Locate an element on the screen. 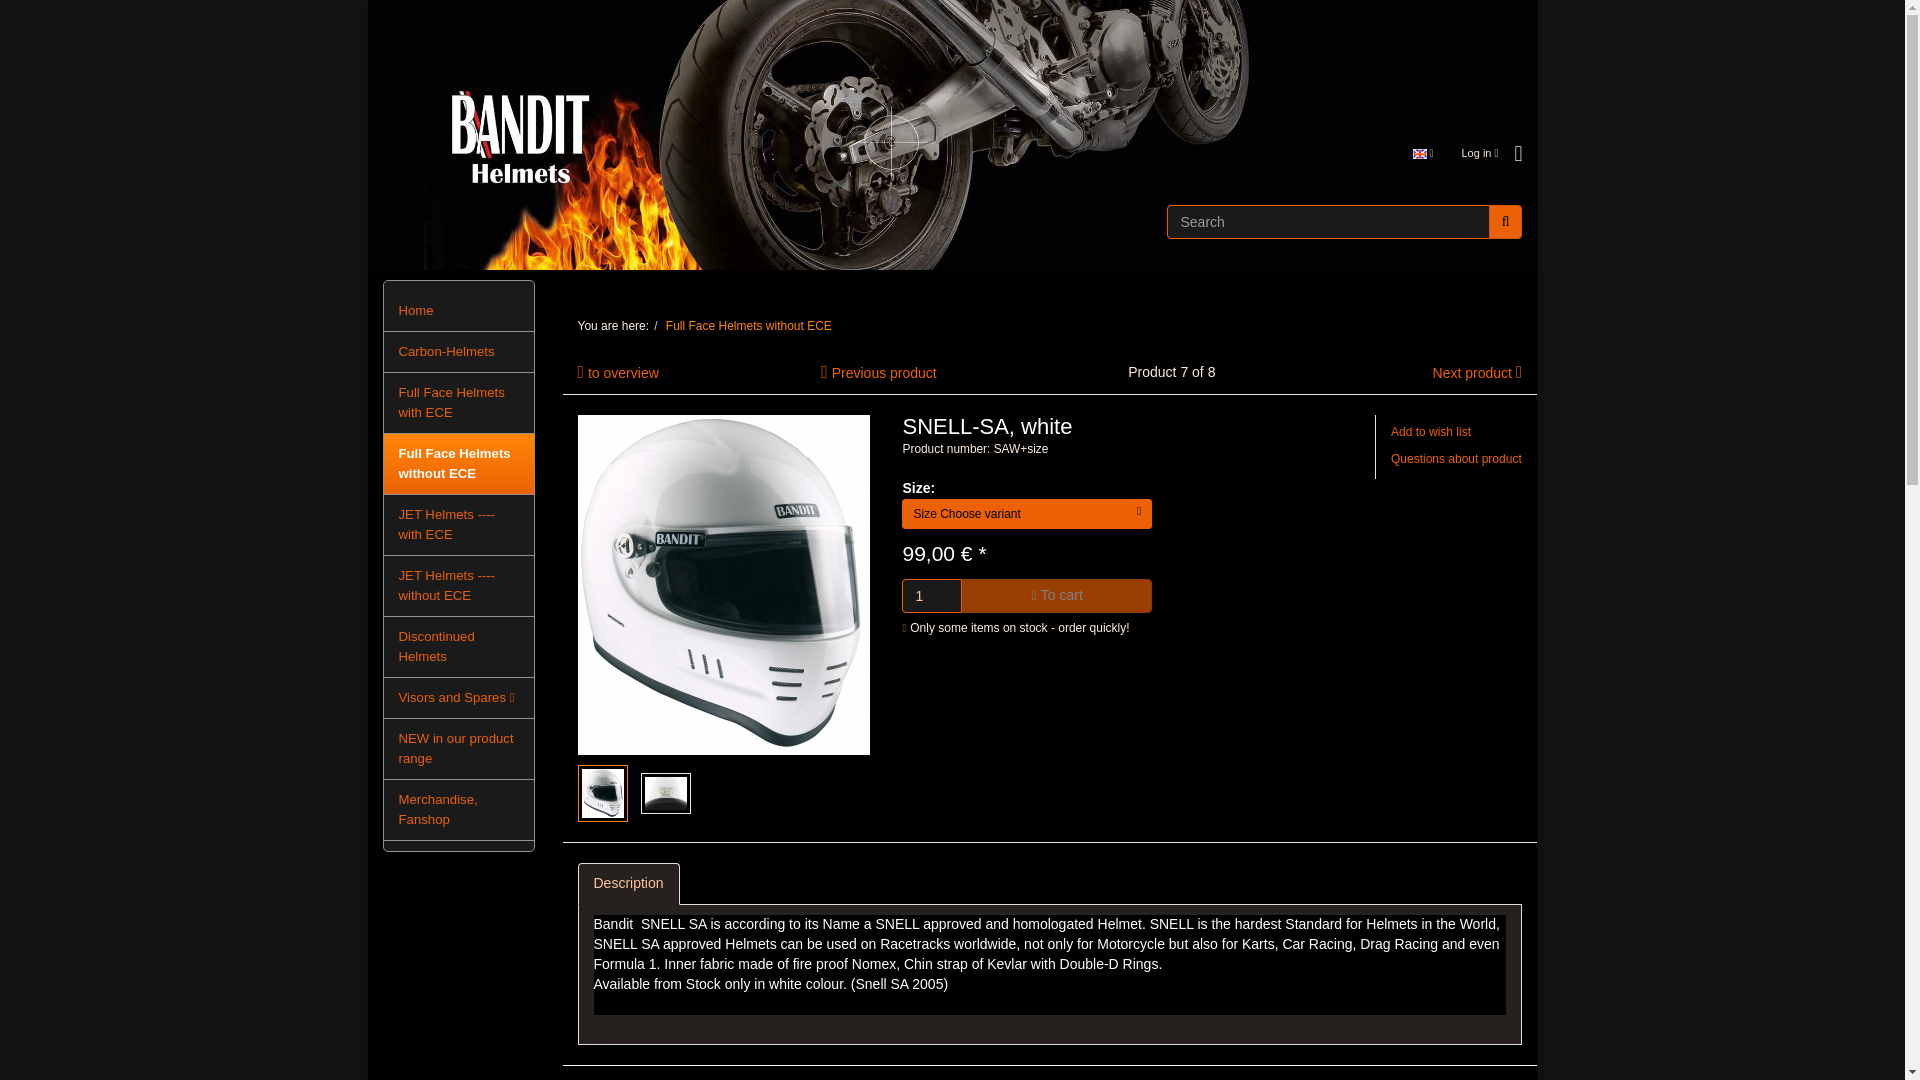  Full Face Helmets with ECE is located at coordinates (458, 402).